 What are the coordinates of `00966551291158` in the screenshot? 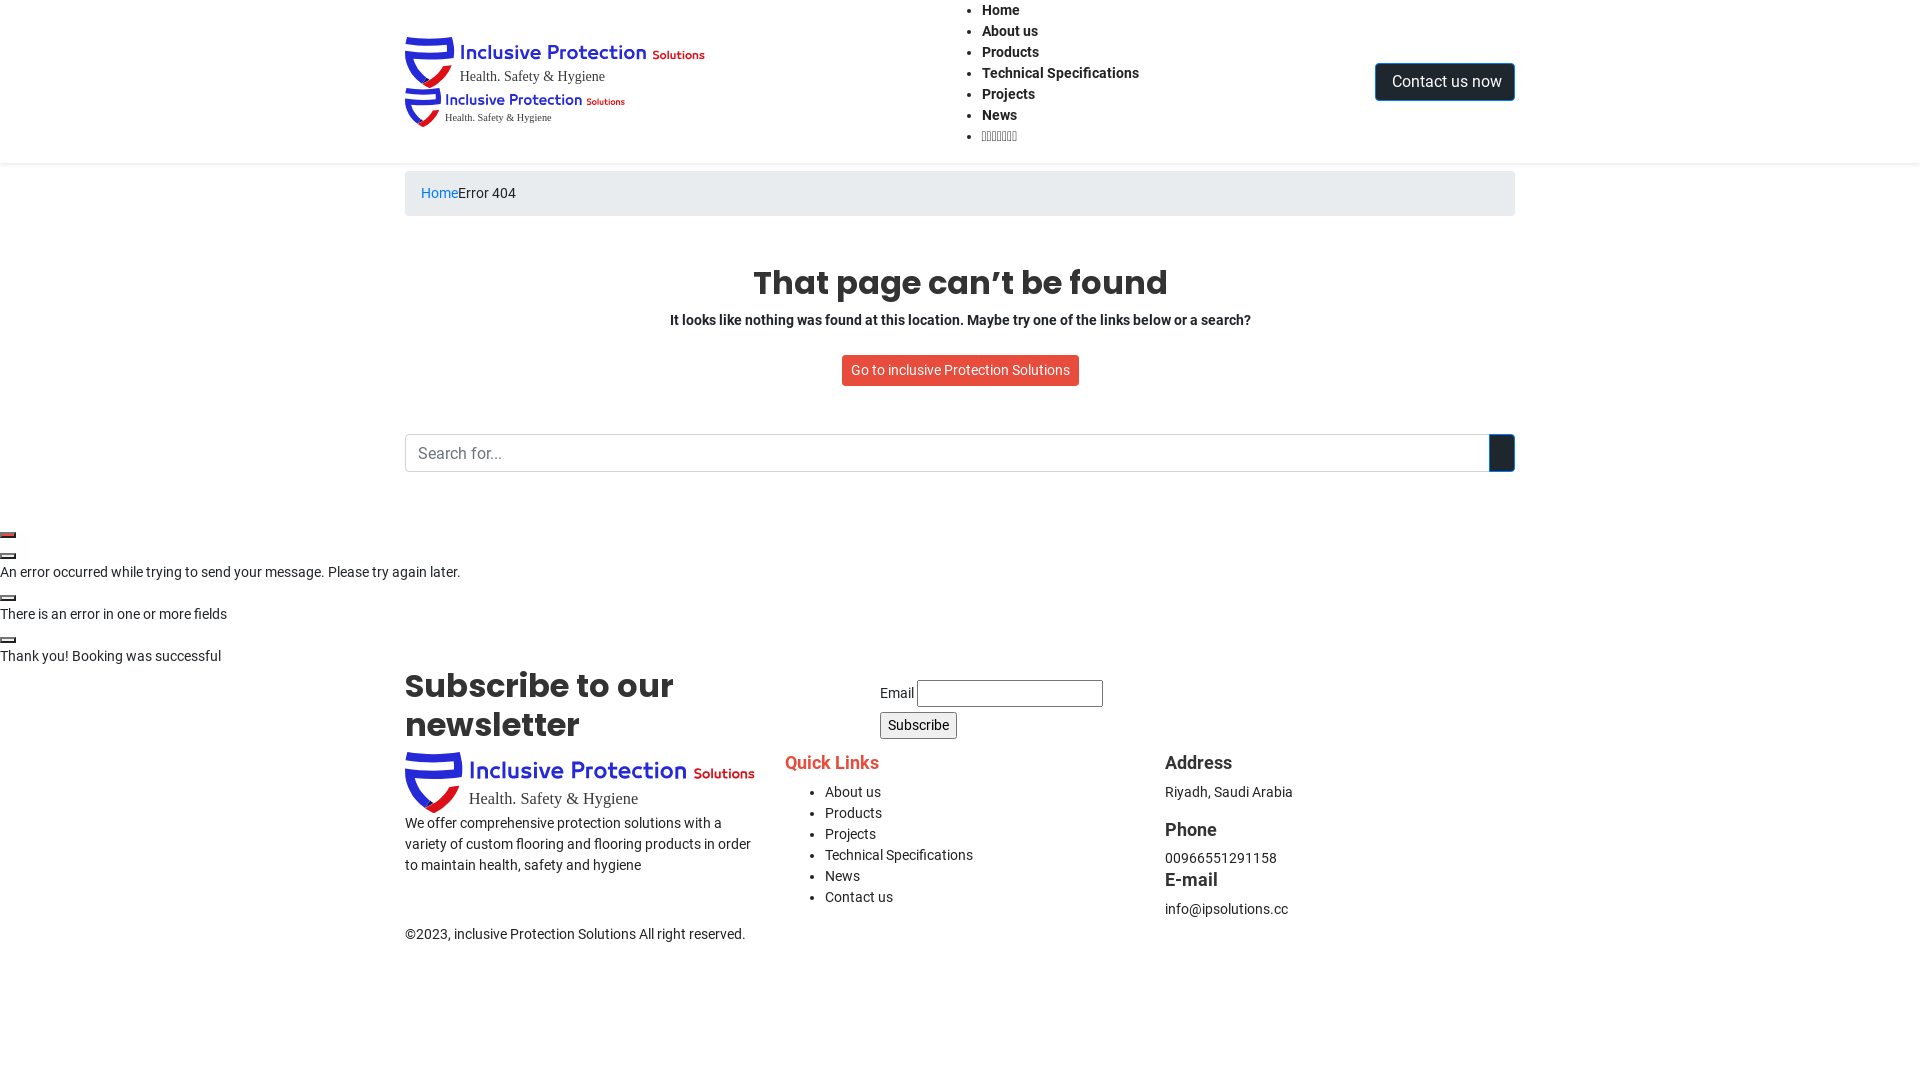 It's located at (1221, 858).